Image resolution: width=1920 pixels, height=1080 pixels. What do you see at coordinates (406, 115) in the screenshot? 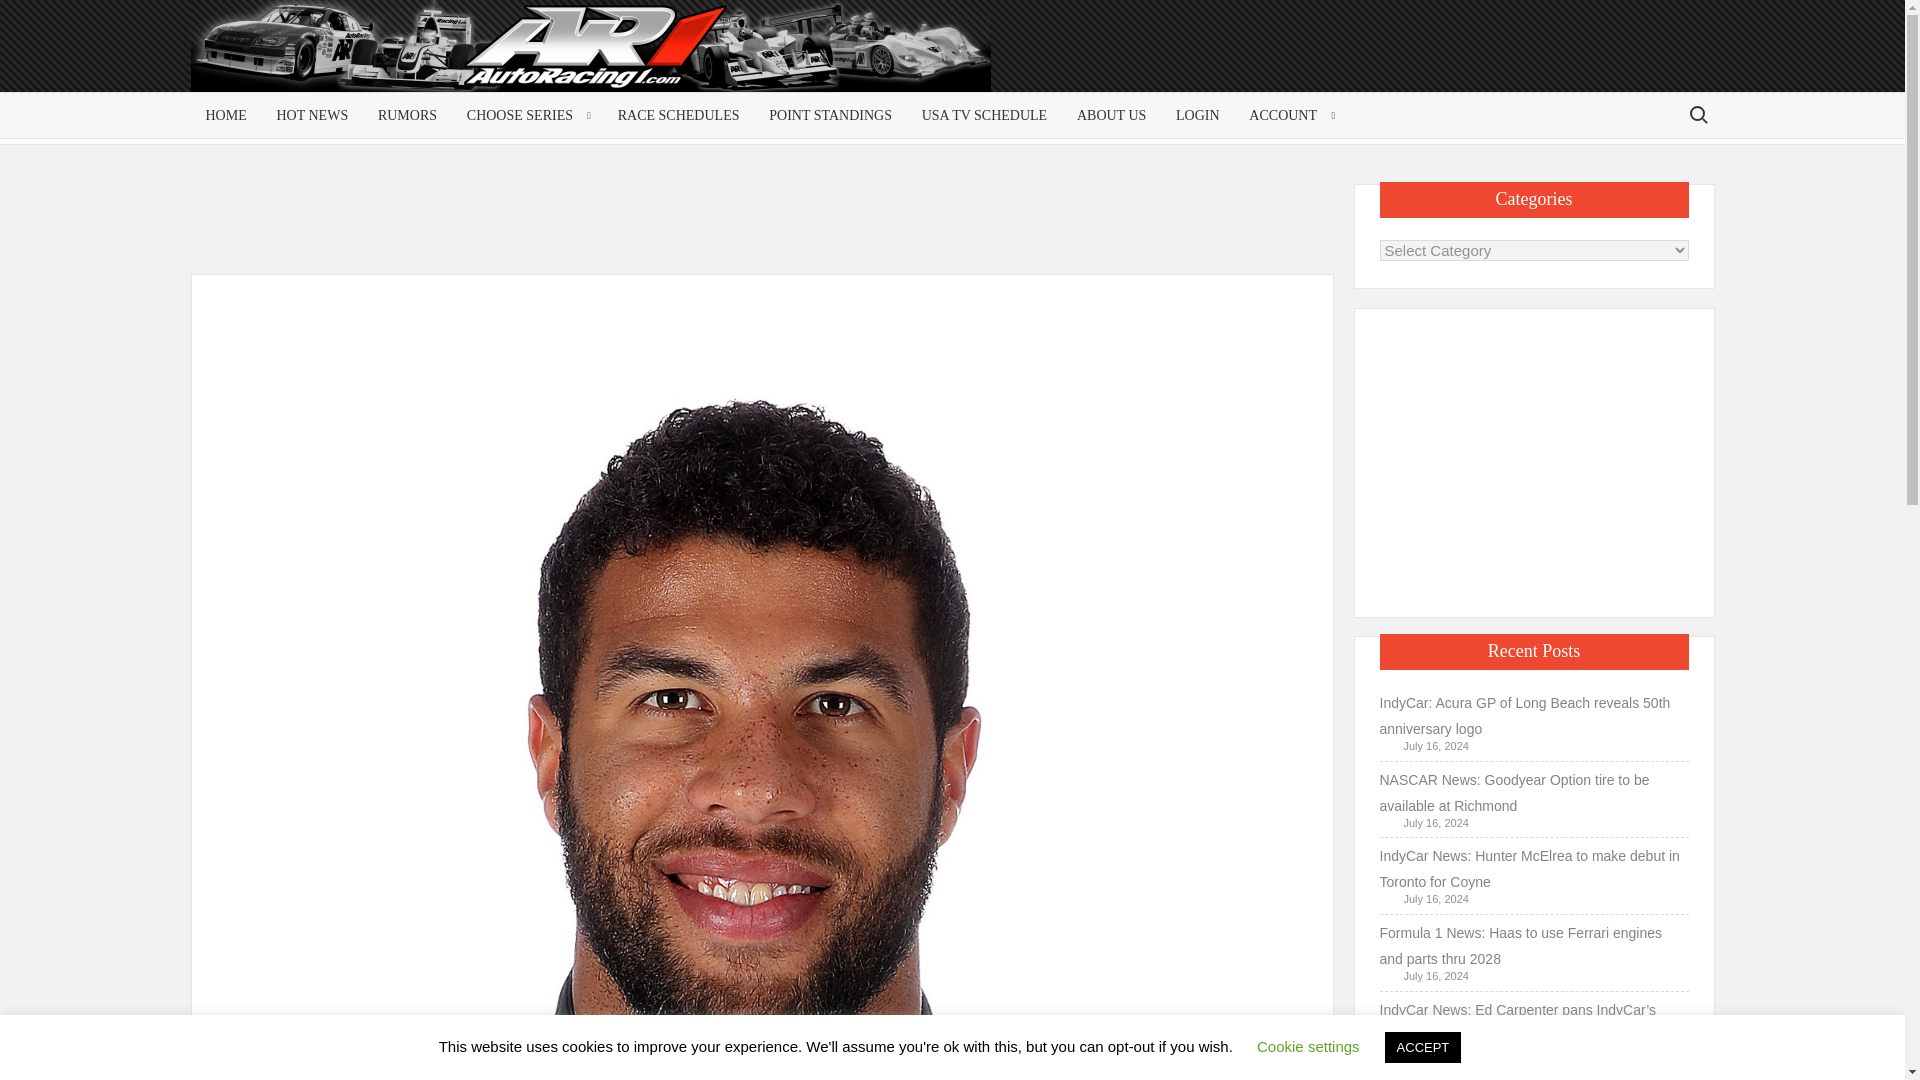
I see `RUMORS` at bounding box center [406, 115].